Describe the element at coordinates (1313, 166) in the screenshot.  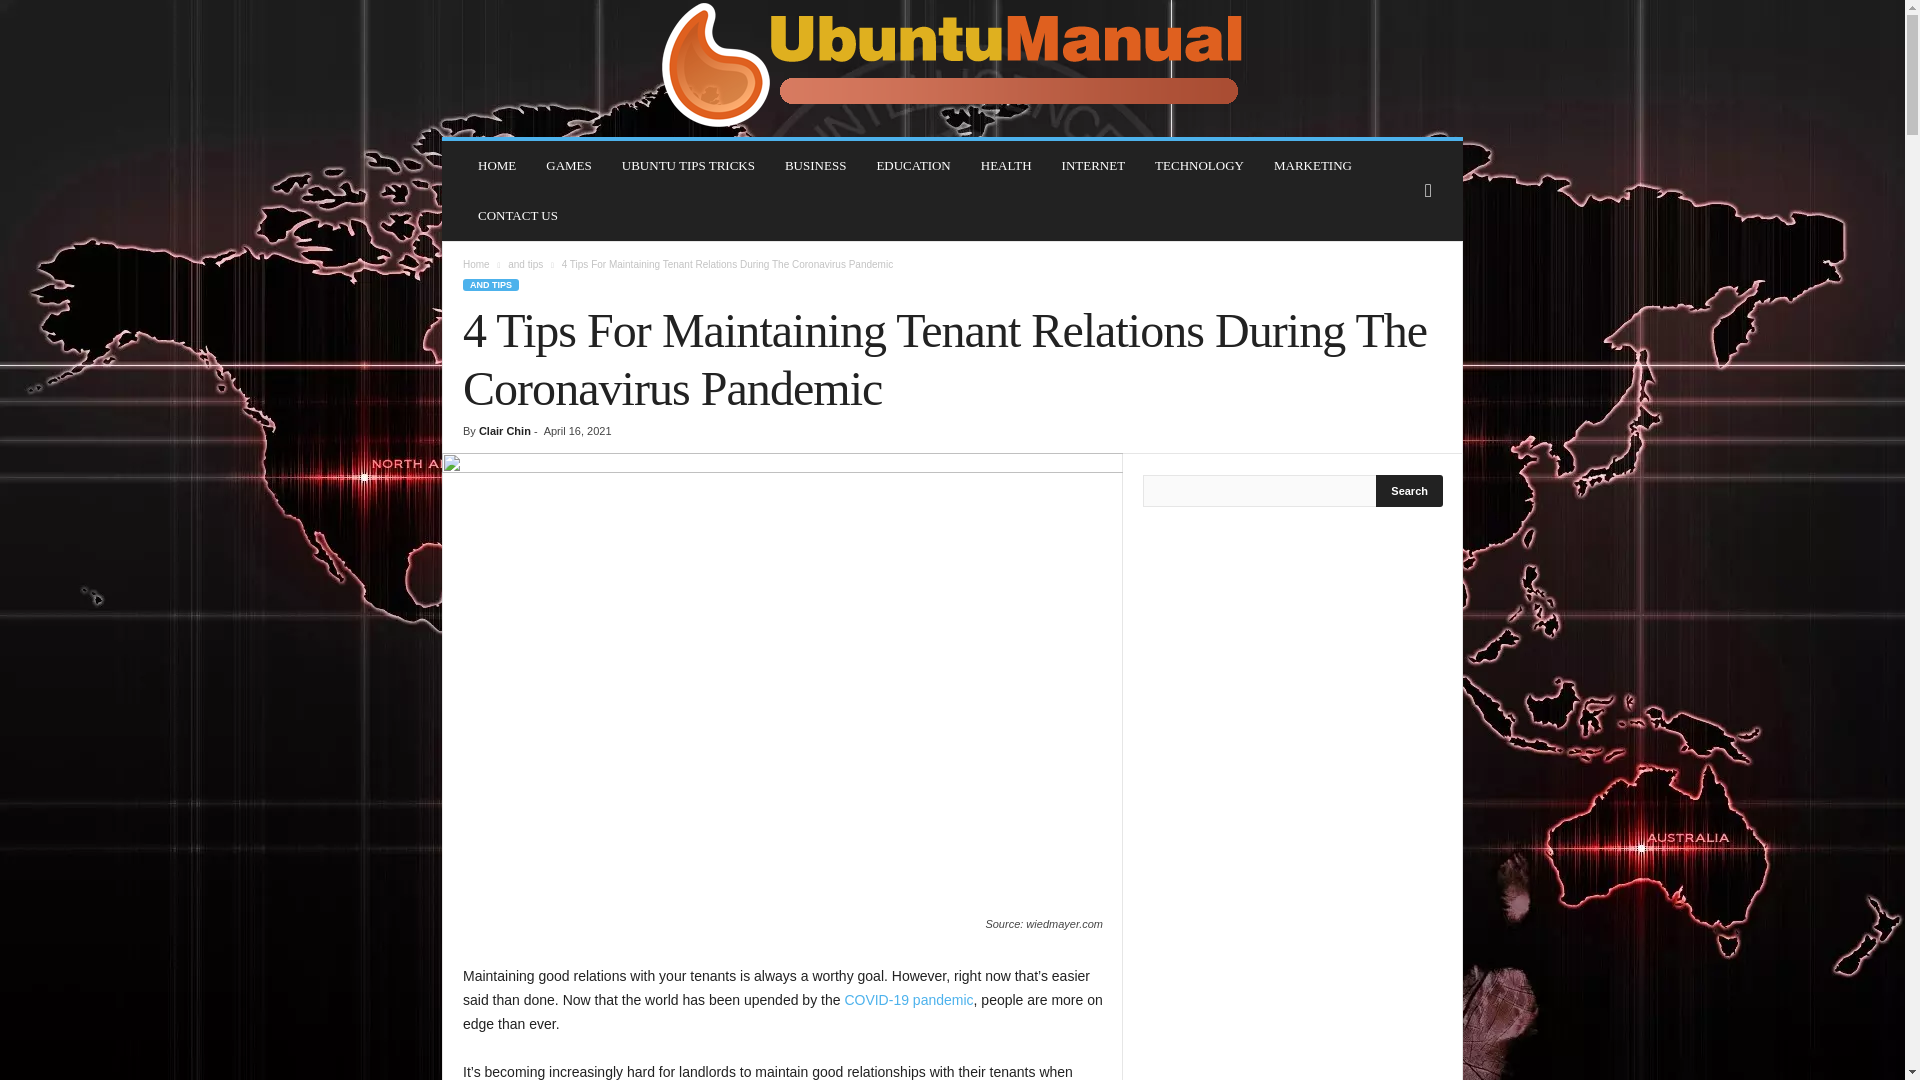
I see `MARKETING` at that location.